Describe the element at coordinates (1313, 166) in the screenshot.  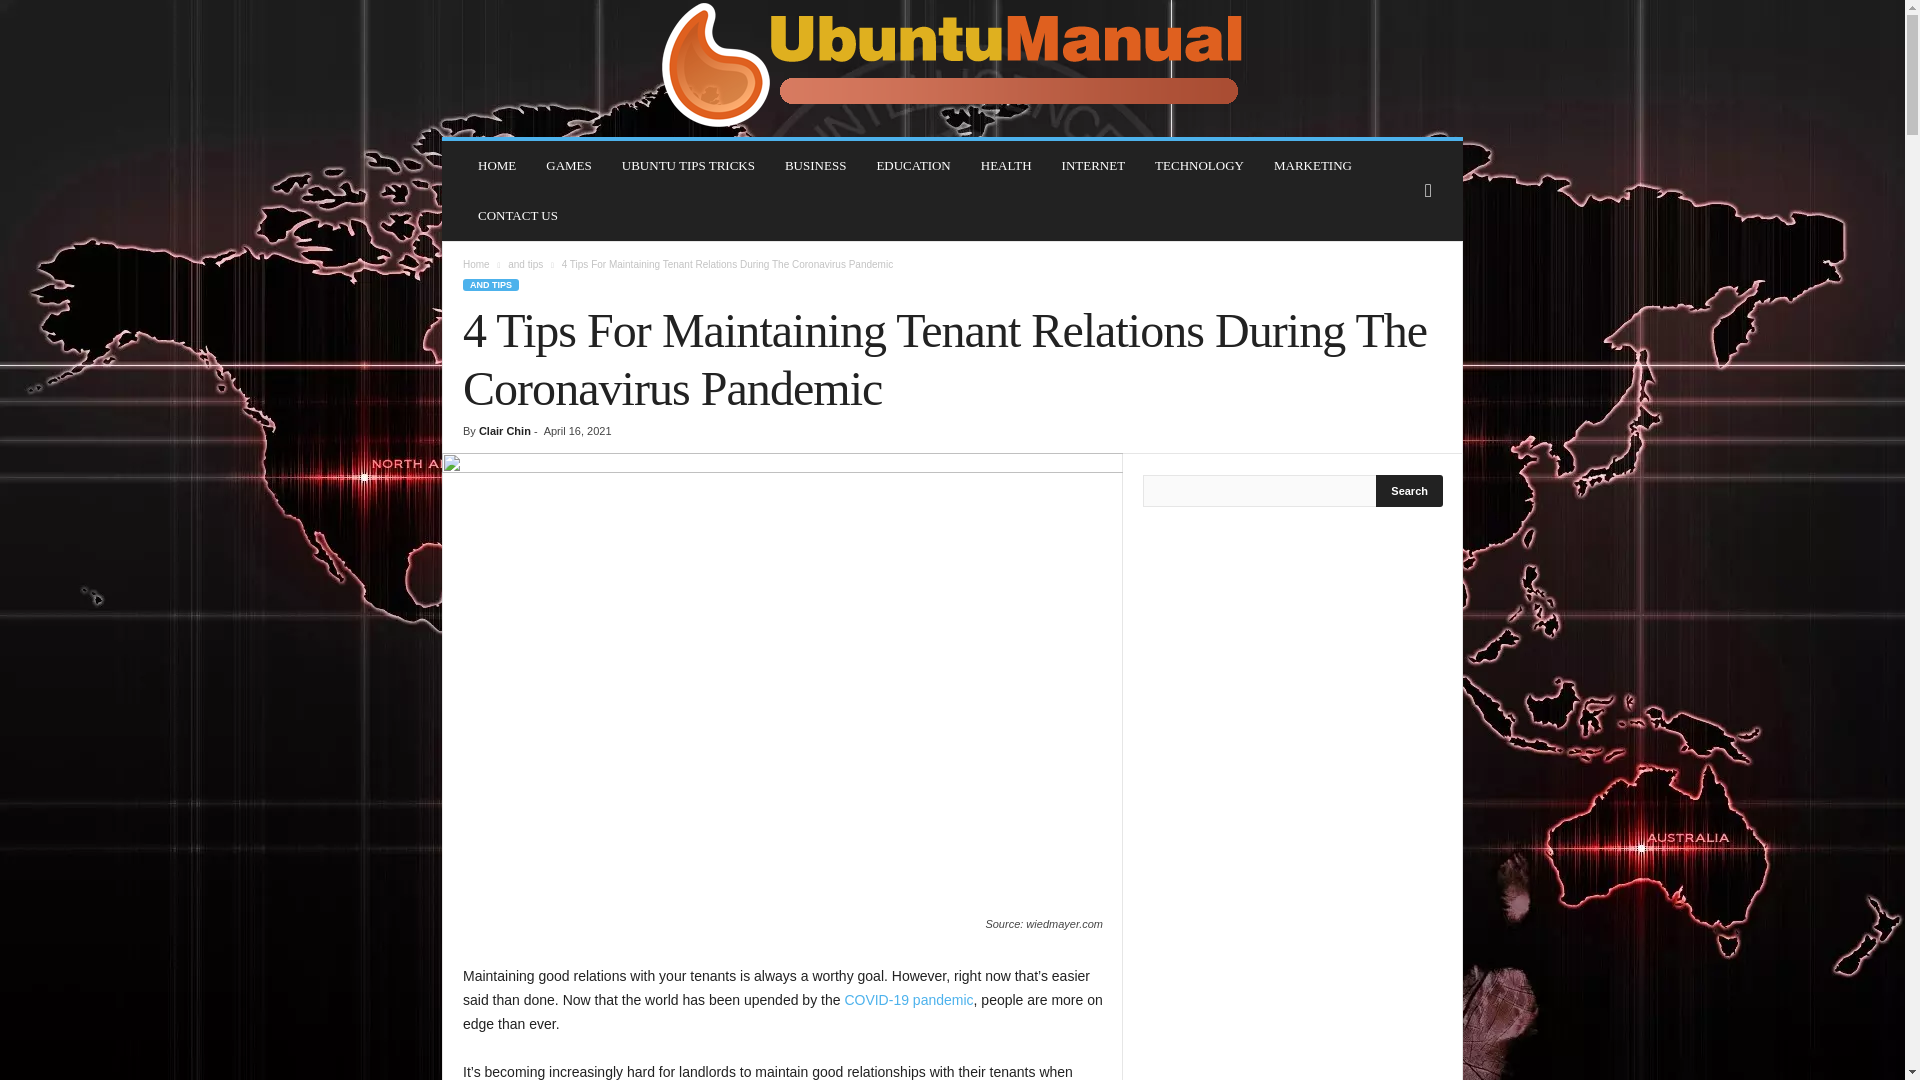
I see `MARKETING` at that location.